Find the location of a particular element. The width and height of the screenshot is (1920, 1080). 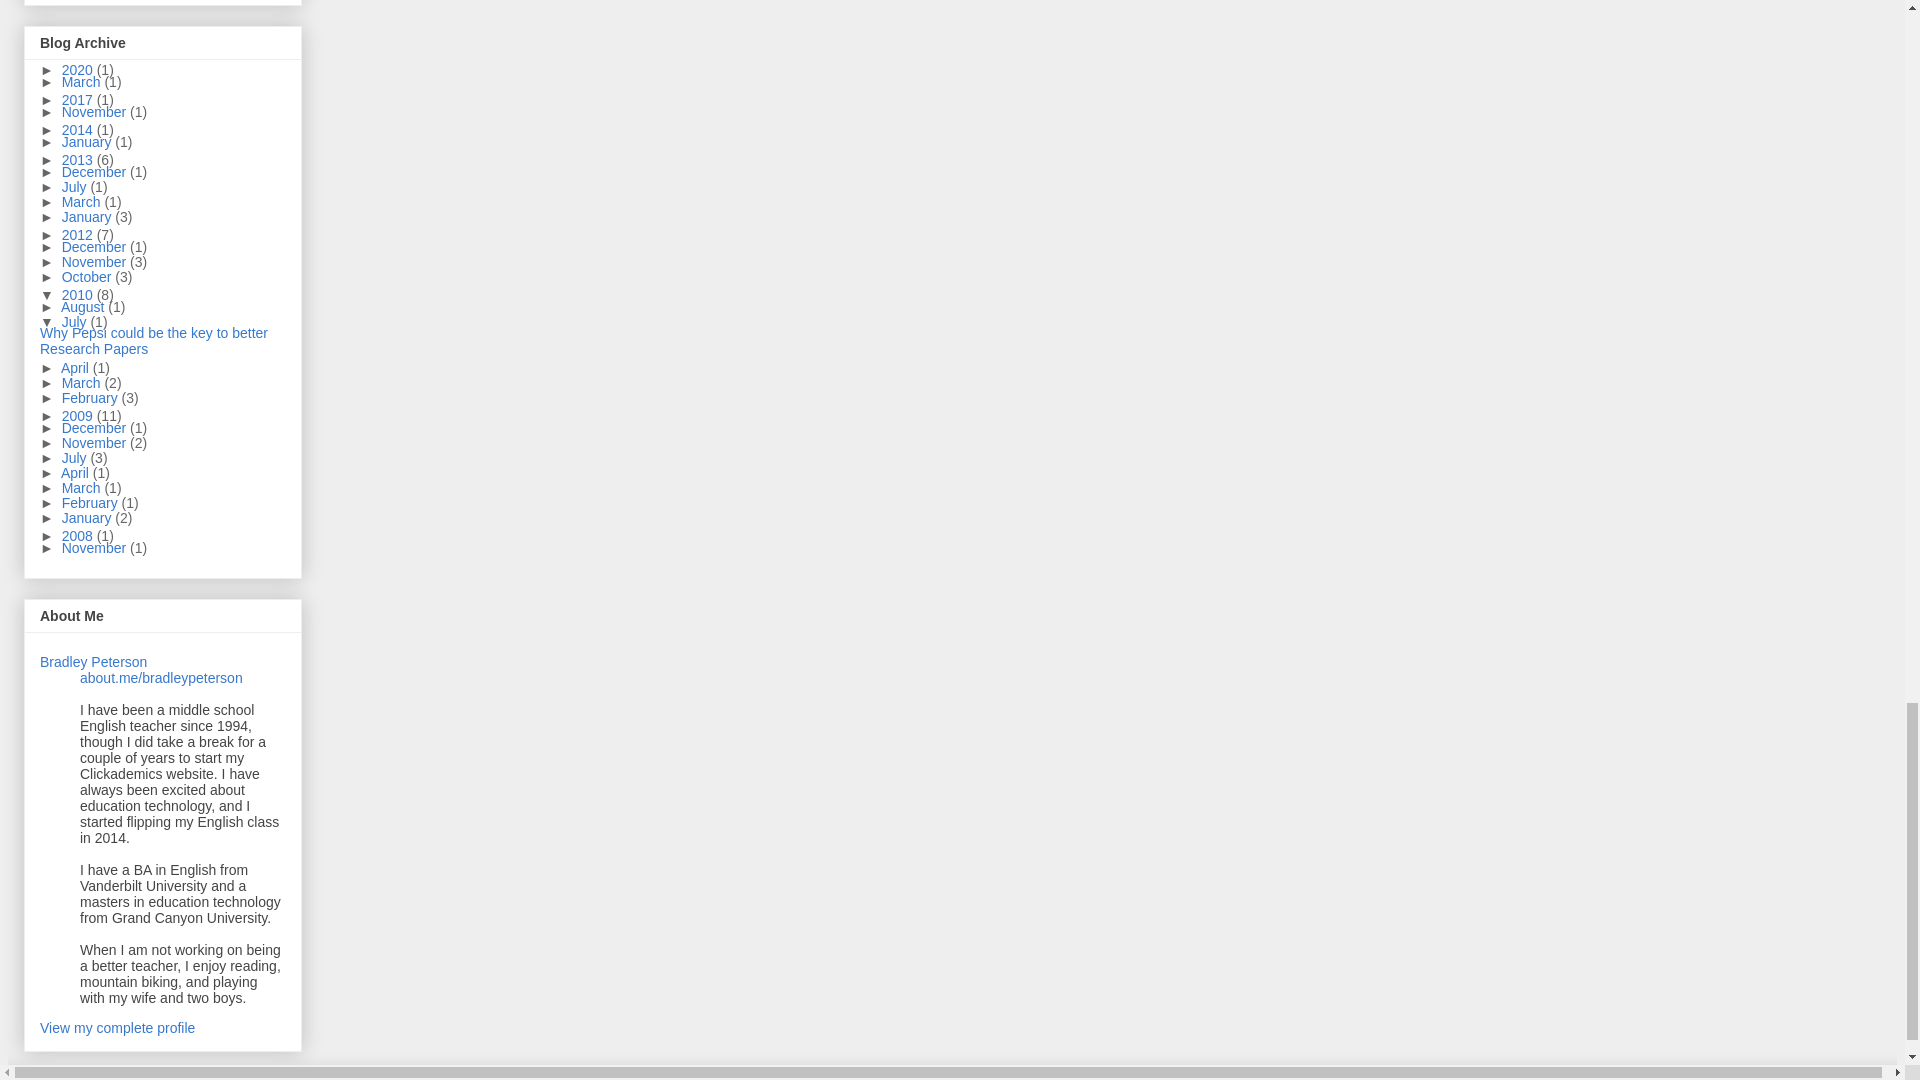

March is located at coordinates (83, 202).